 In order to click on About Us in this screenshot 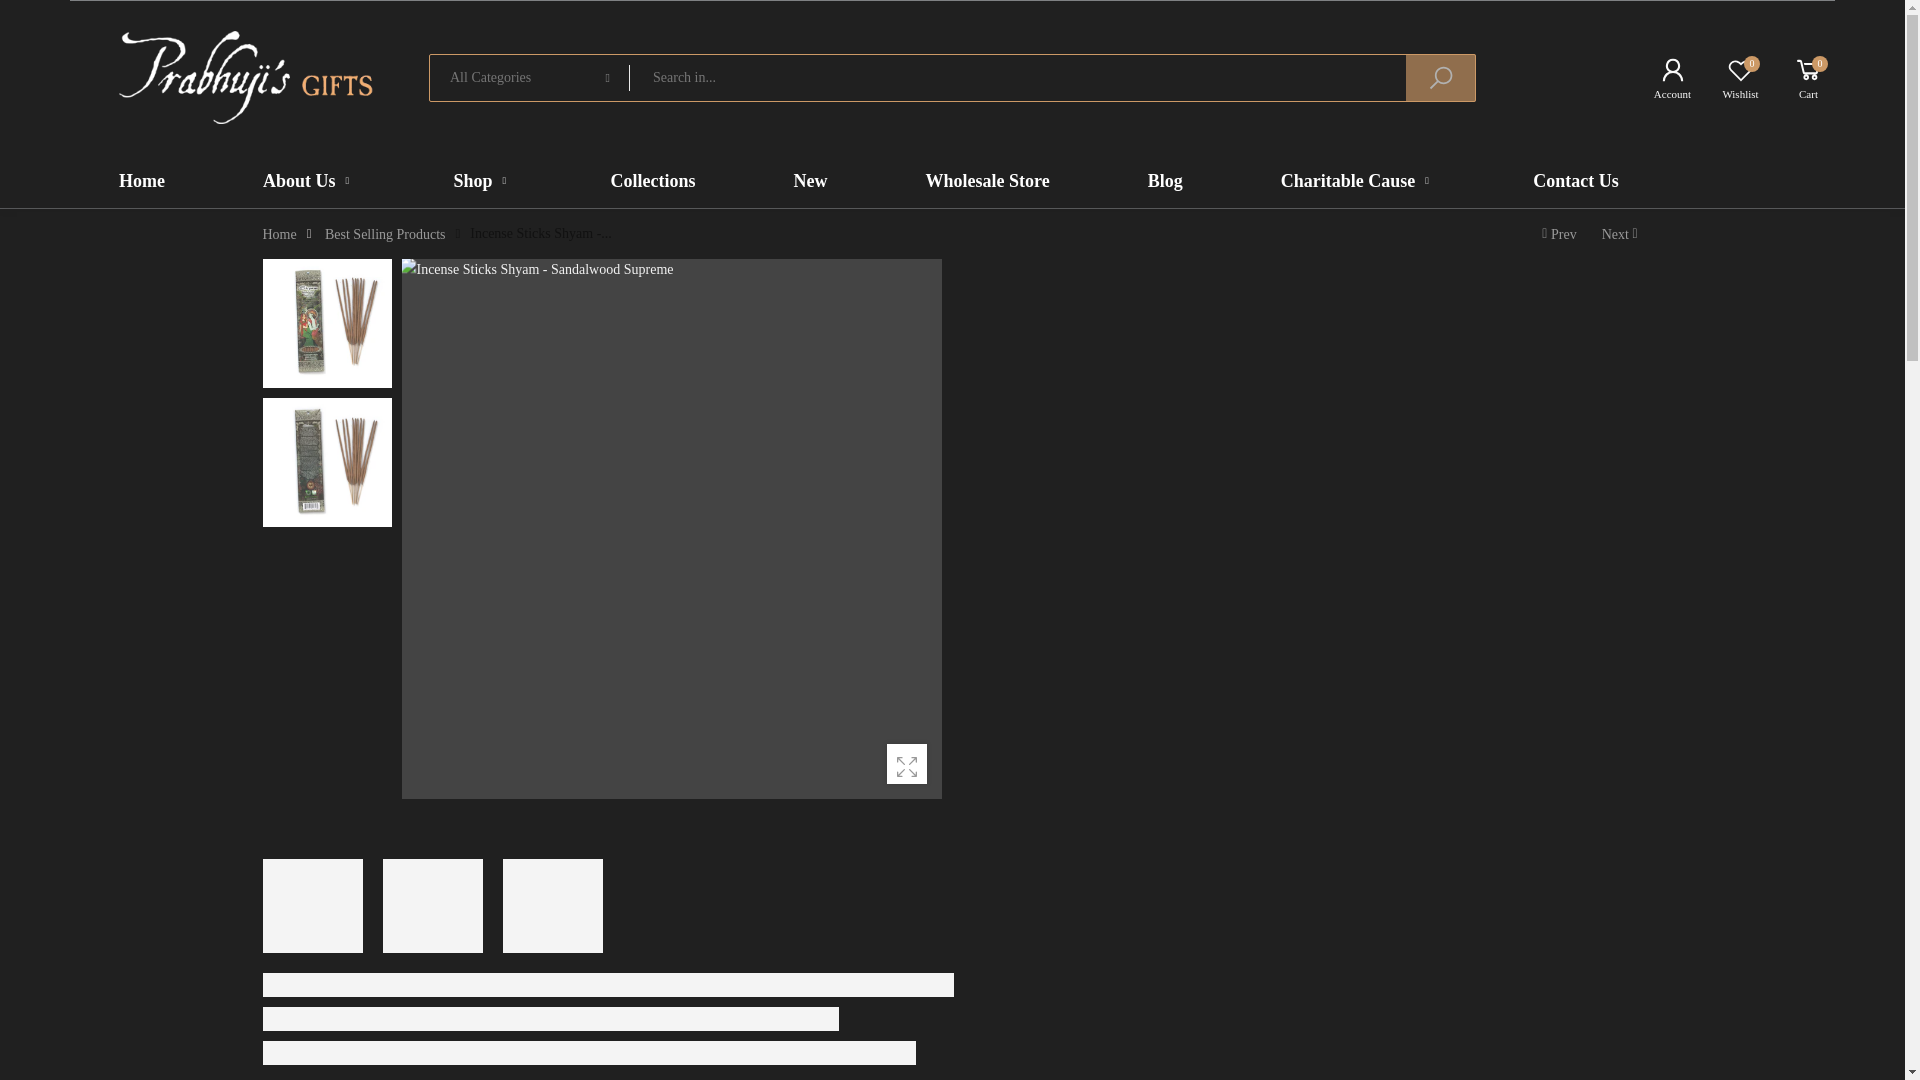, I will do `click(278, 234)`.